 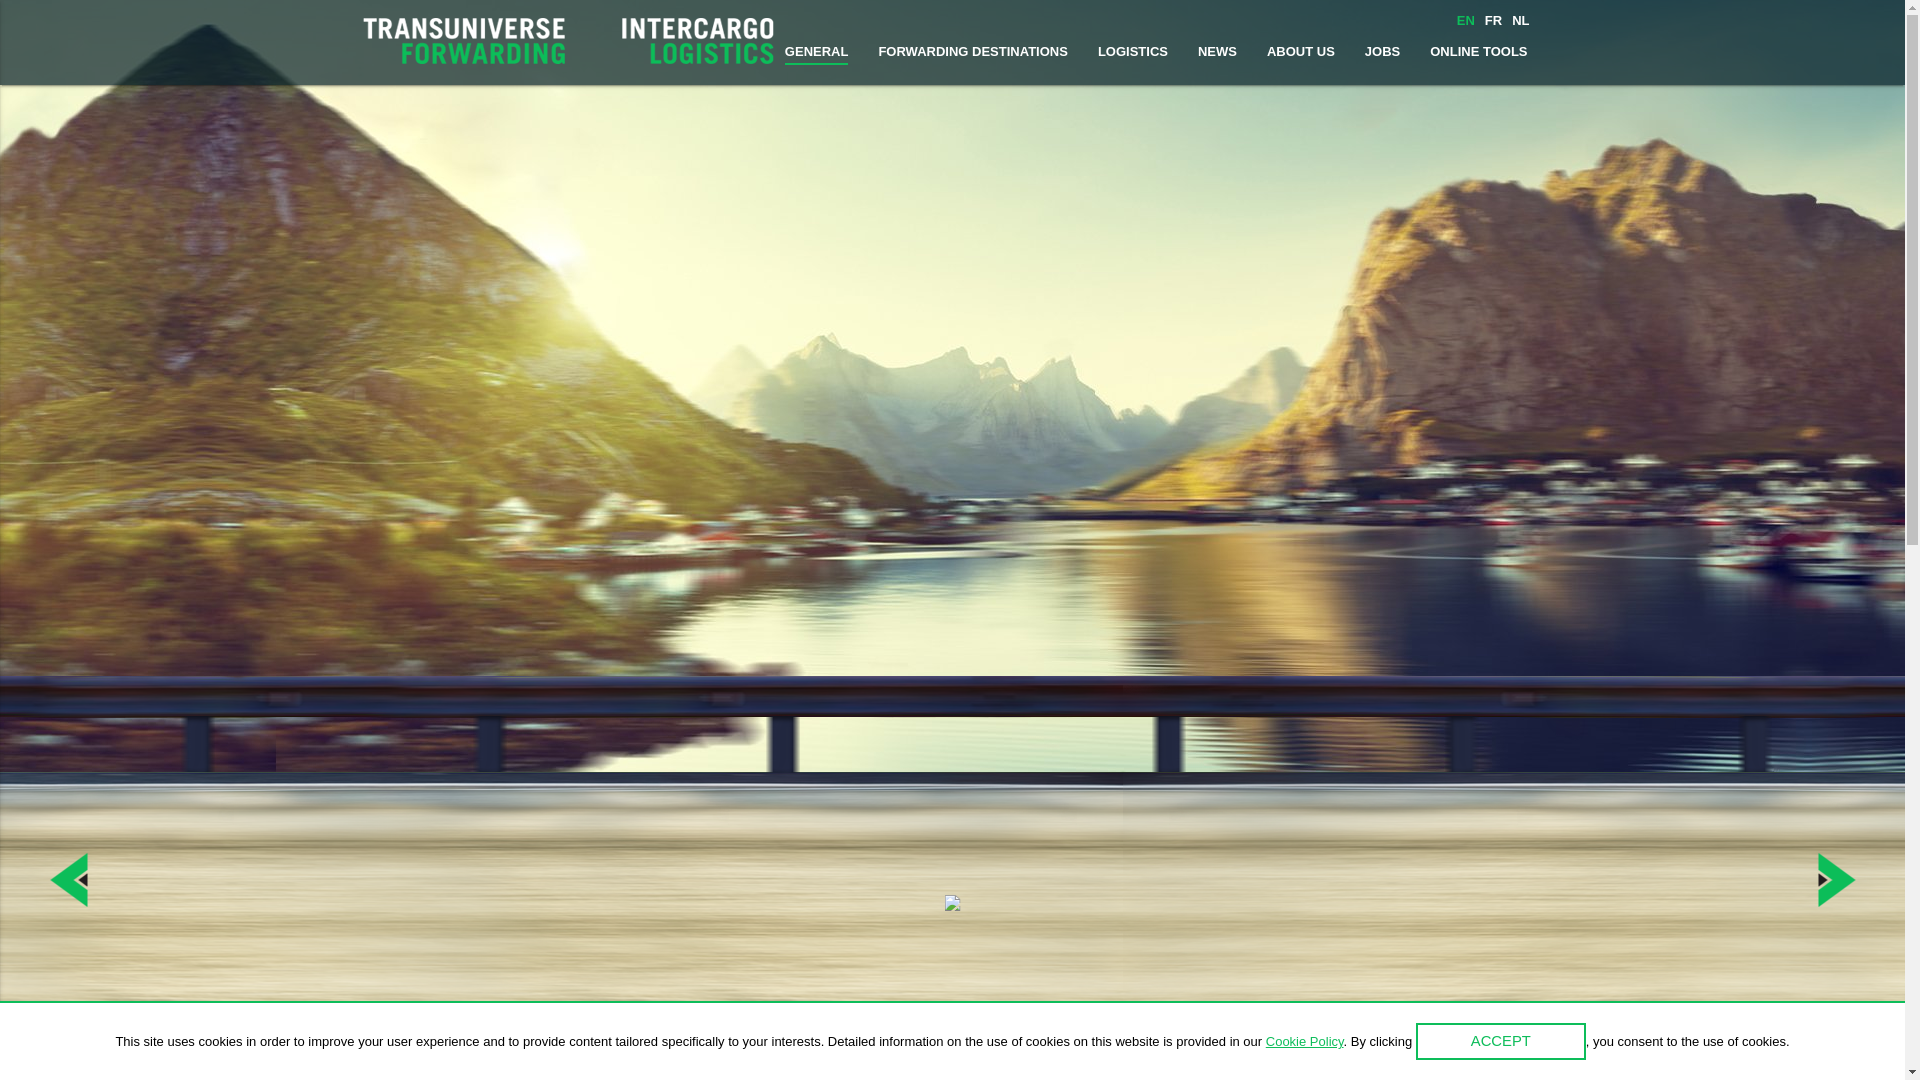 What do you see at coordinates (817, 52) in the screenshot?
I see `GENERAL` at bounding box center [817, 52].